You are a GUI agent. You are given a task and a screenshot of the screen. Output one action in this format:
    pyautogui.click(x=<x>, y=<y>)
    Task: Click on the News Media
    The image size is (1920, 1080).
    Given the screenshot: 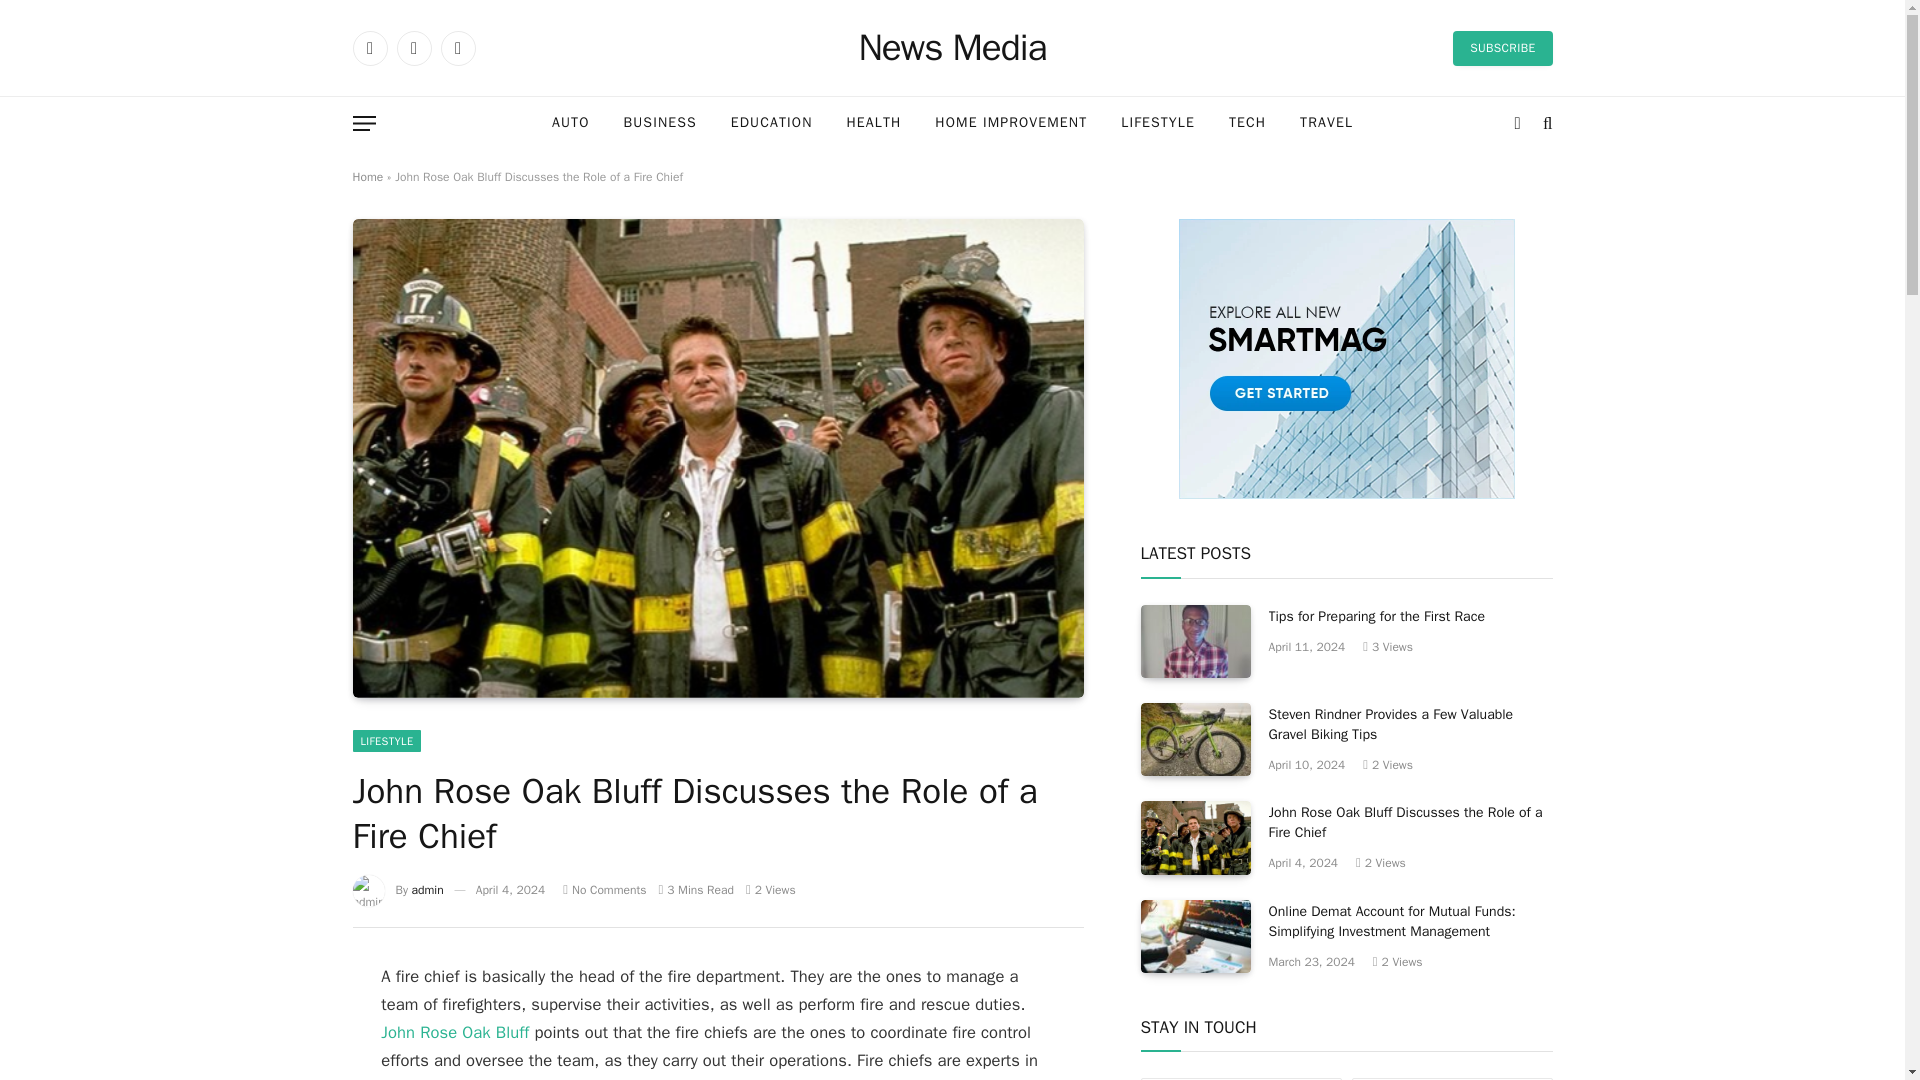 What is the action you would take?
    pyautogui.click(x=952, y=48)
    